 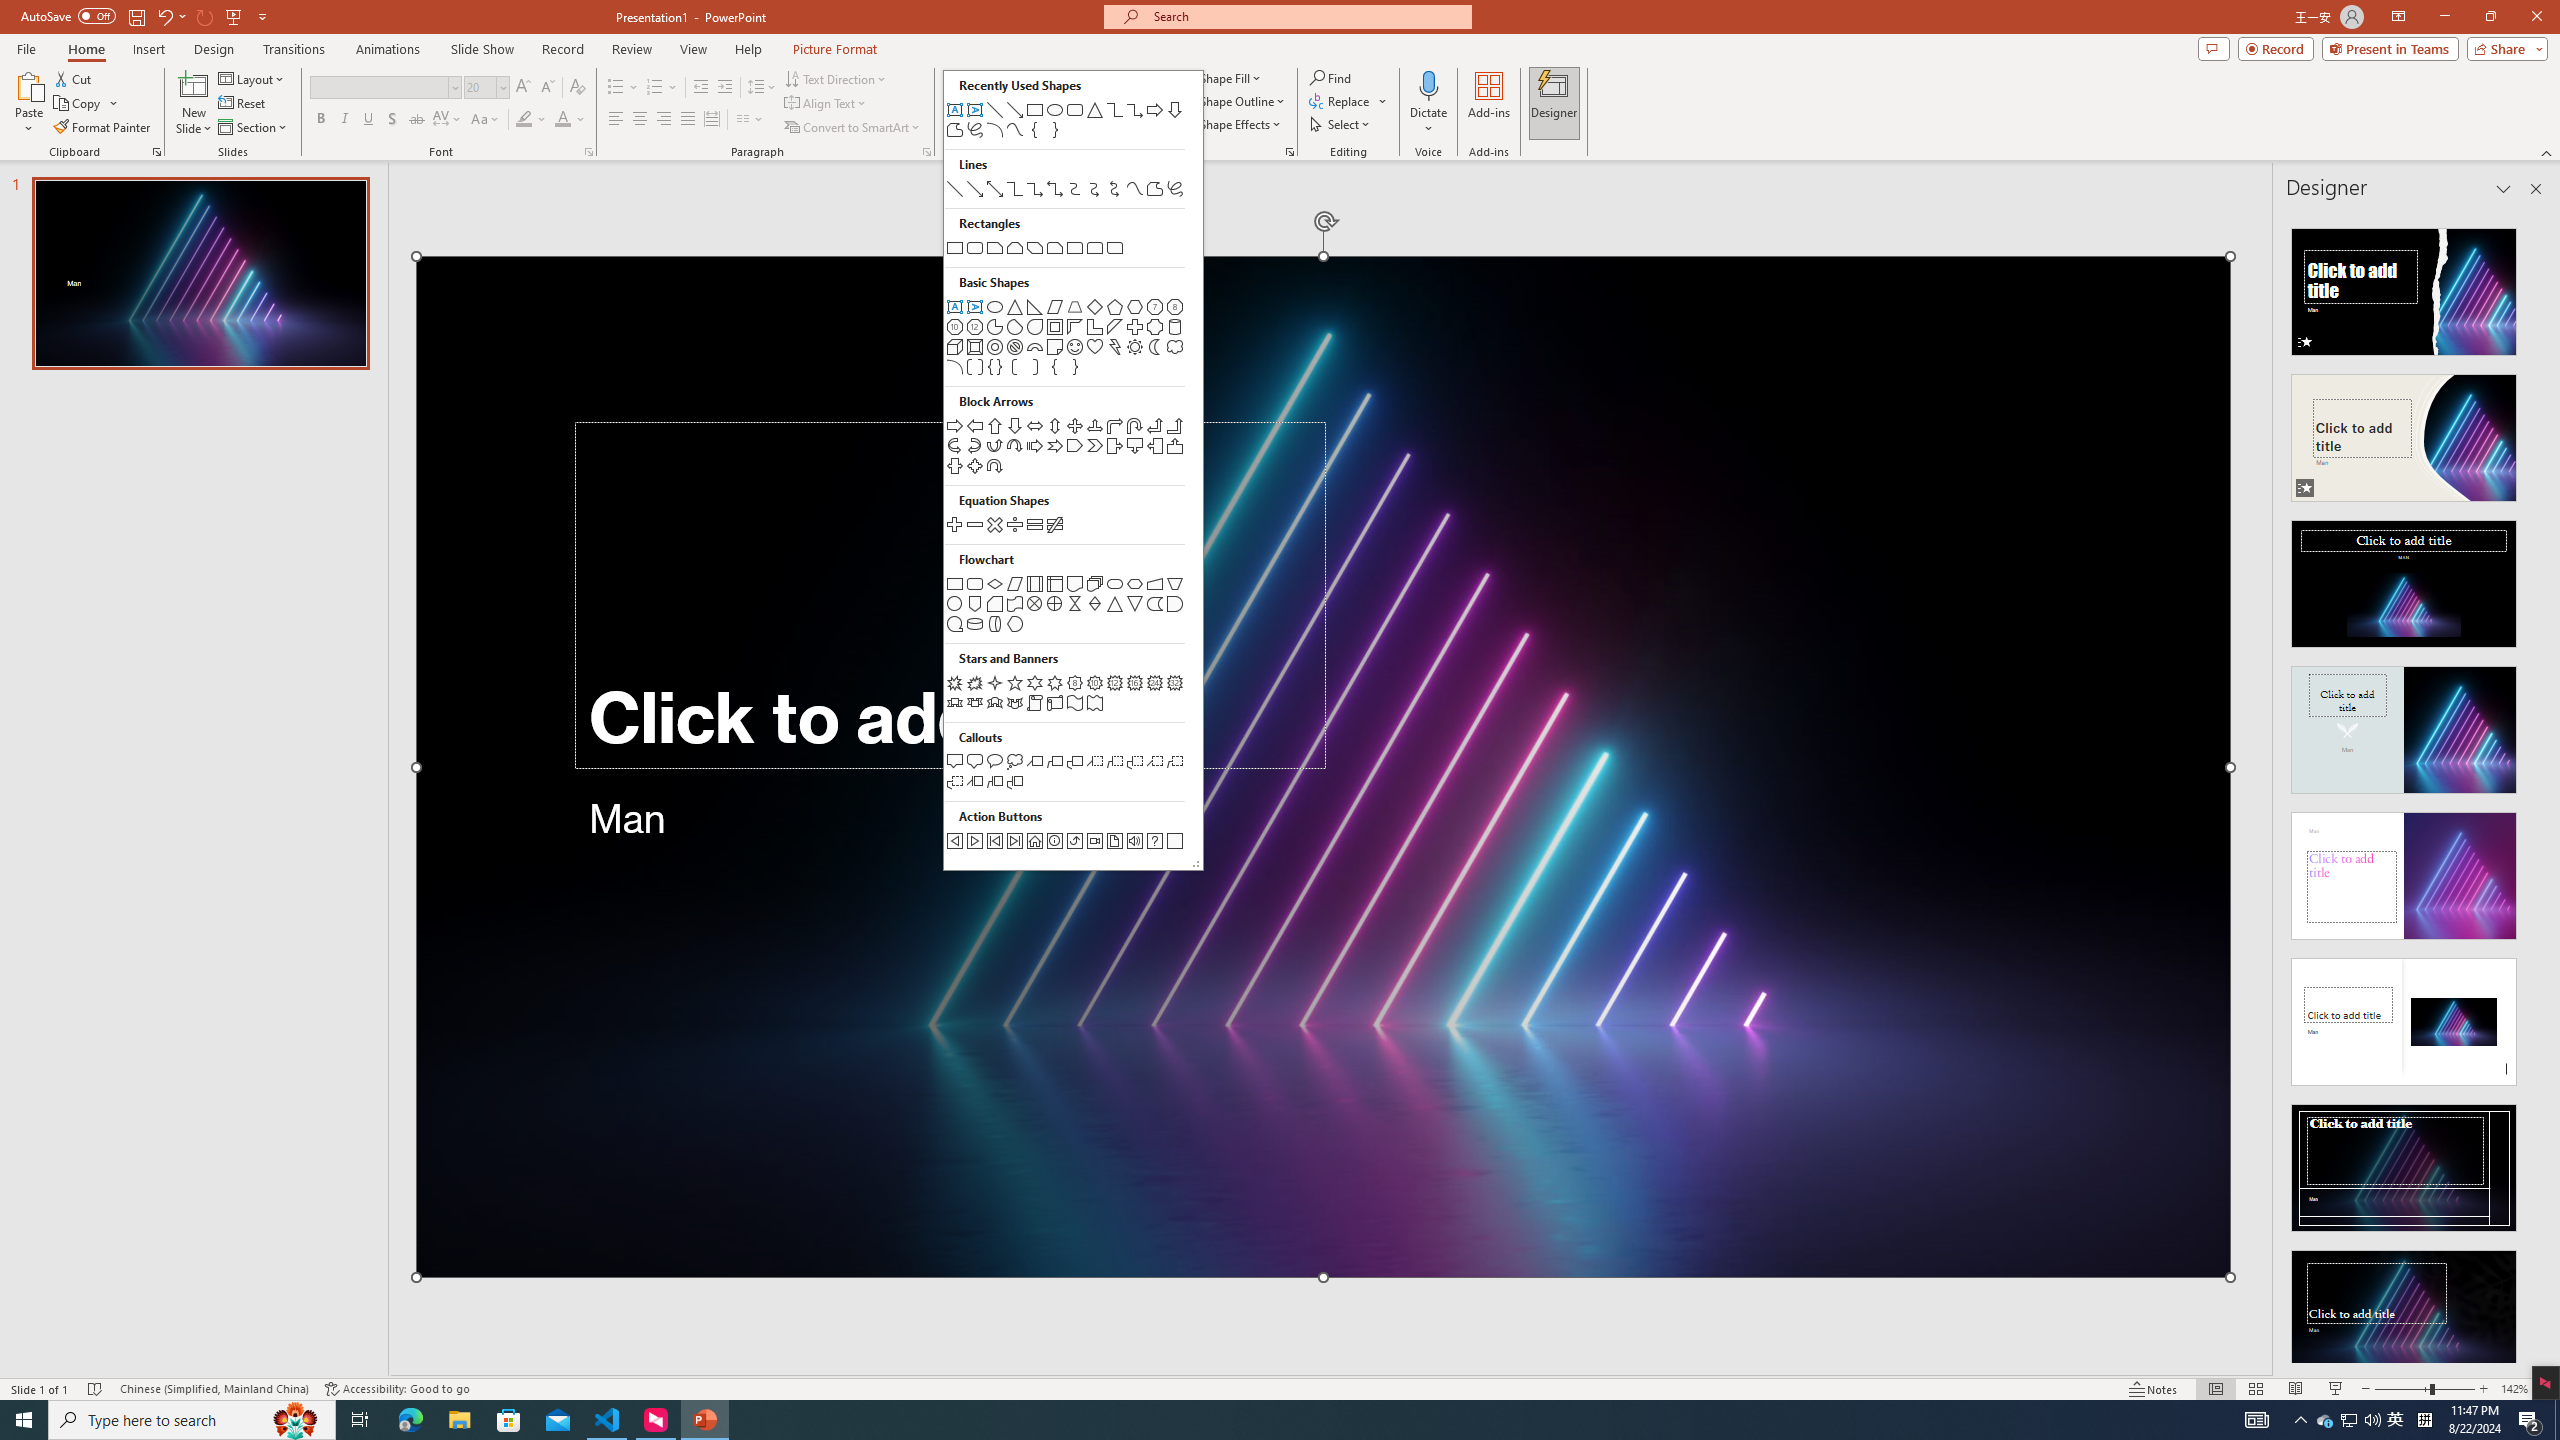 I want to click on Font Color, so click(x=570, y=120).